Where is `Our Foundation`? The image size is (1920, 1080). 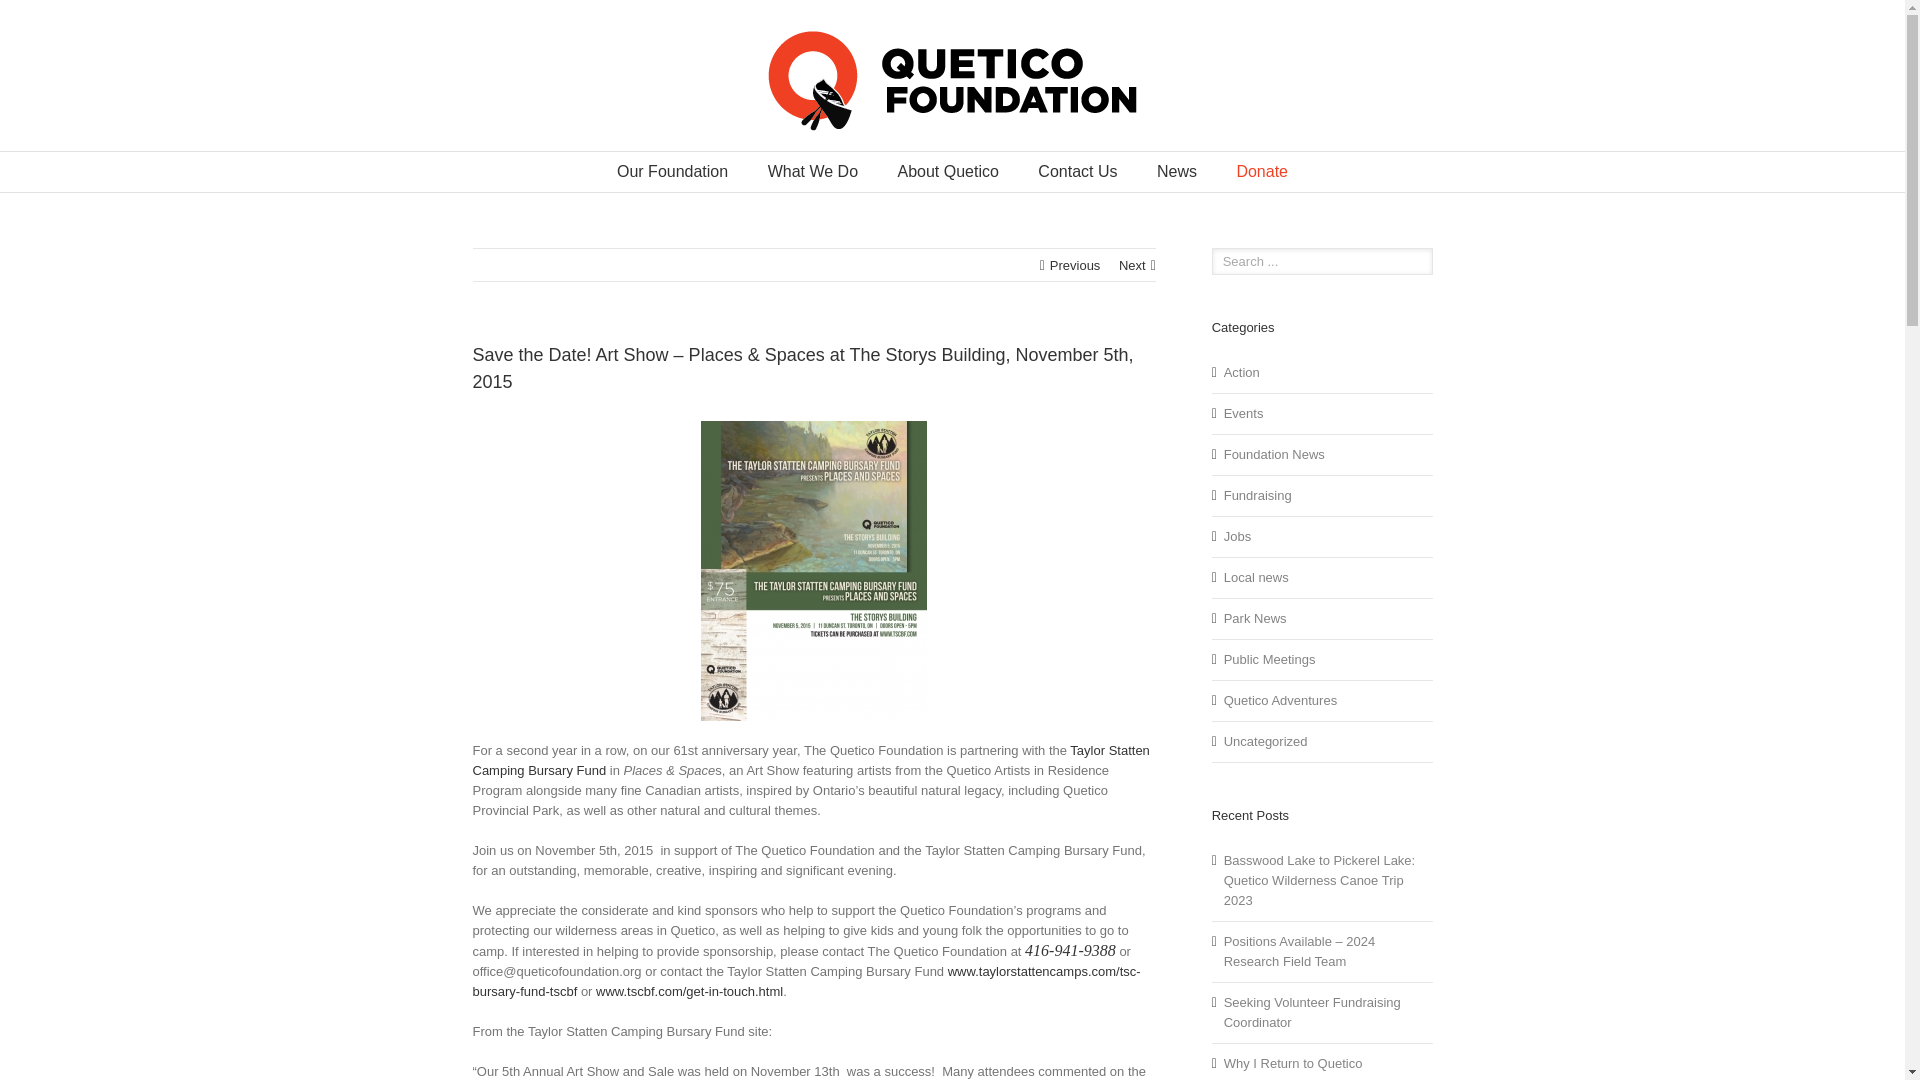 Our Foundation is located at coordinates (672, 172).